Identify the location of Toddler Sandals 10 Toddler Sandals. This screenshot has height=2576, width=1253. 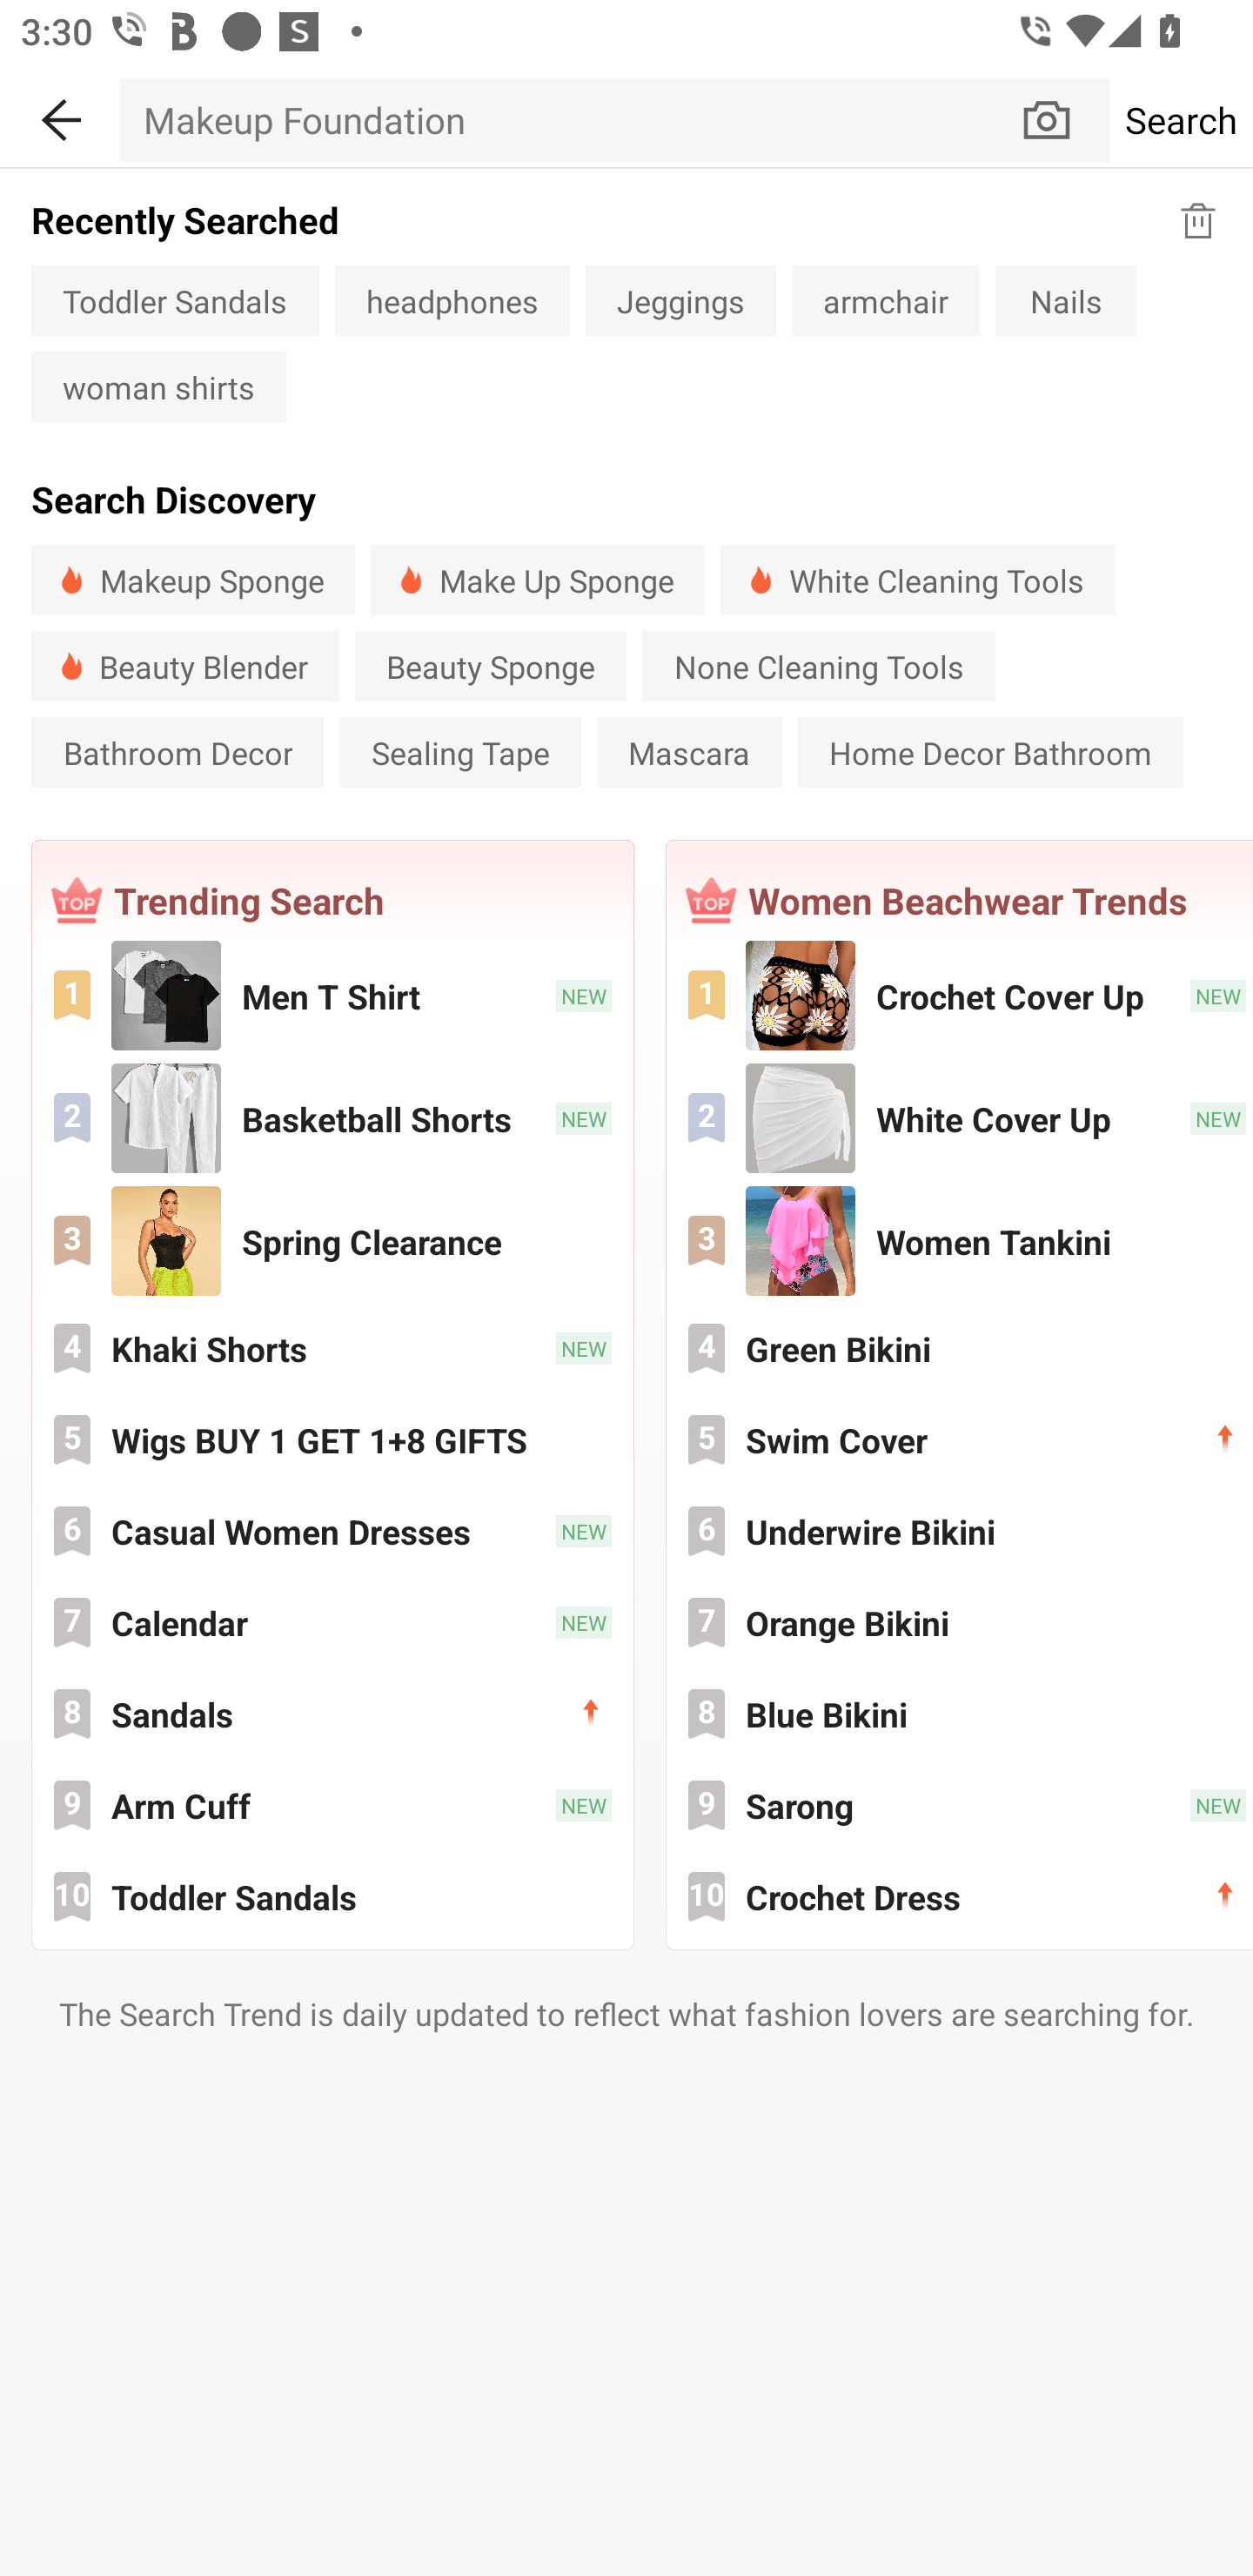
(332, 1895).